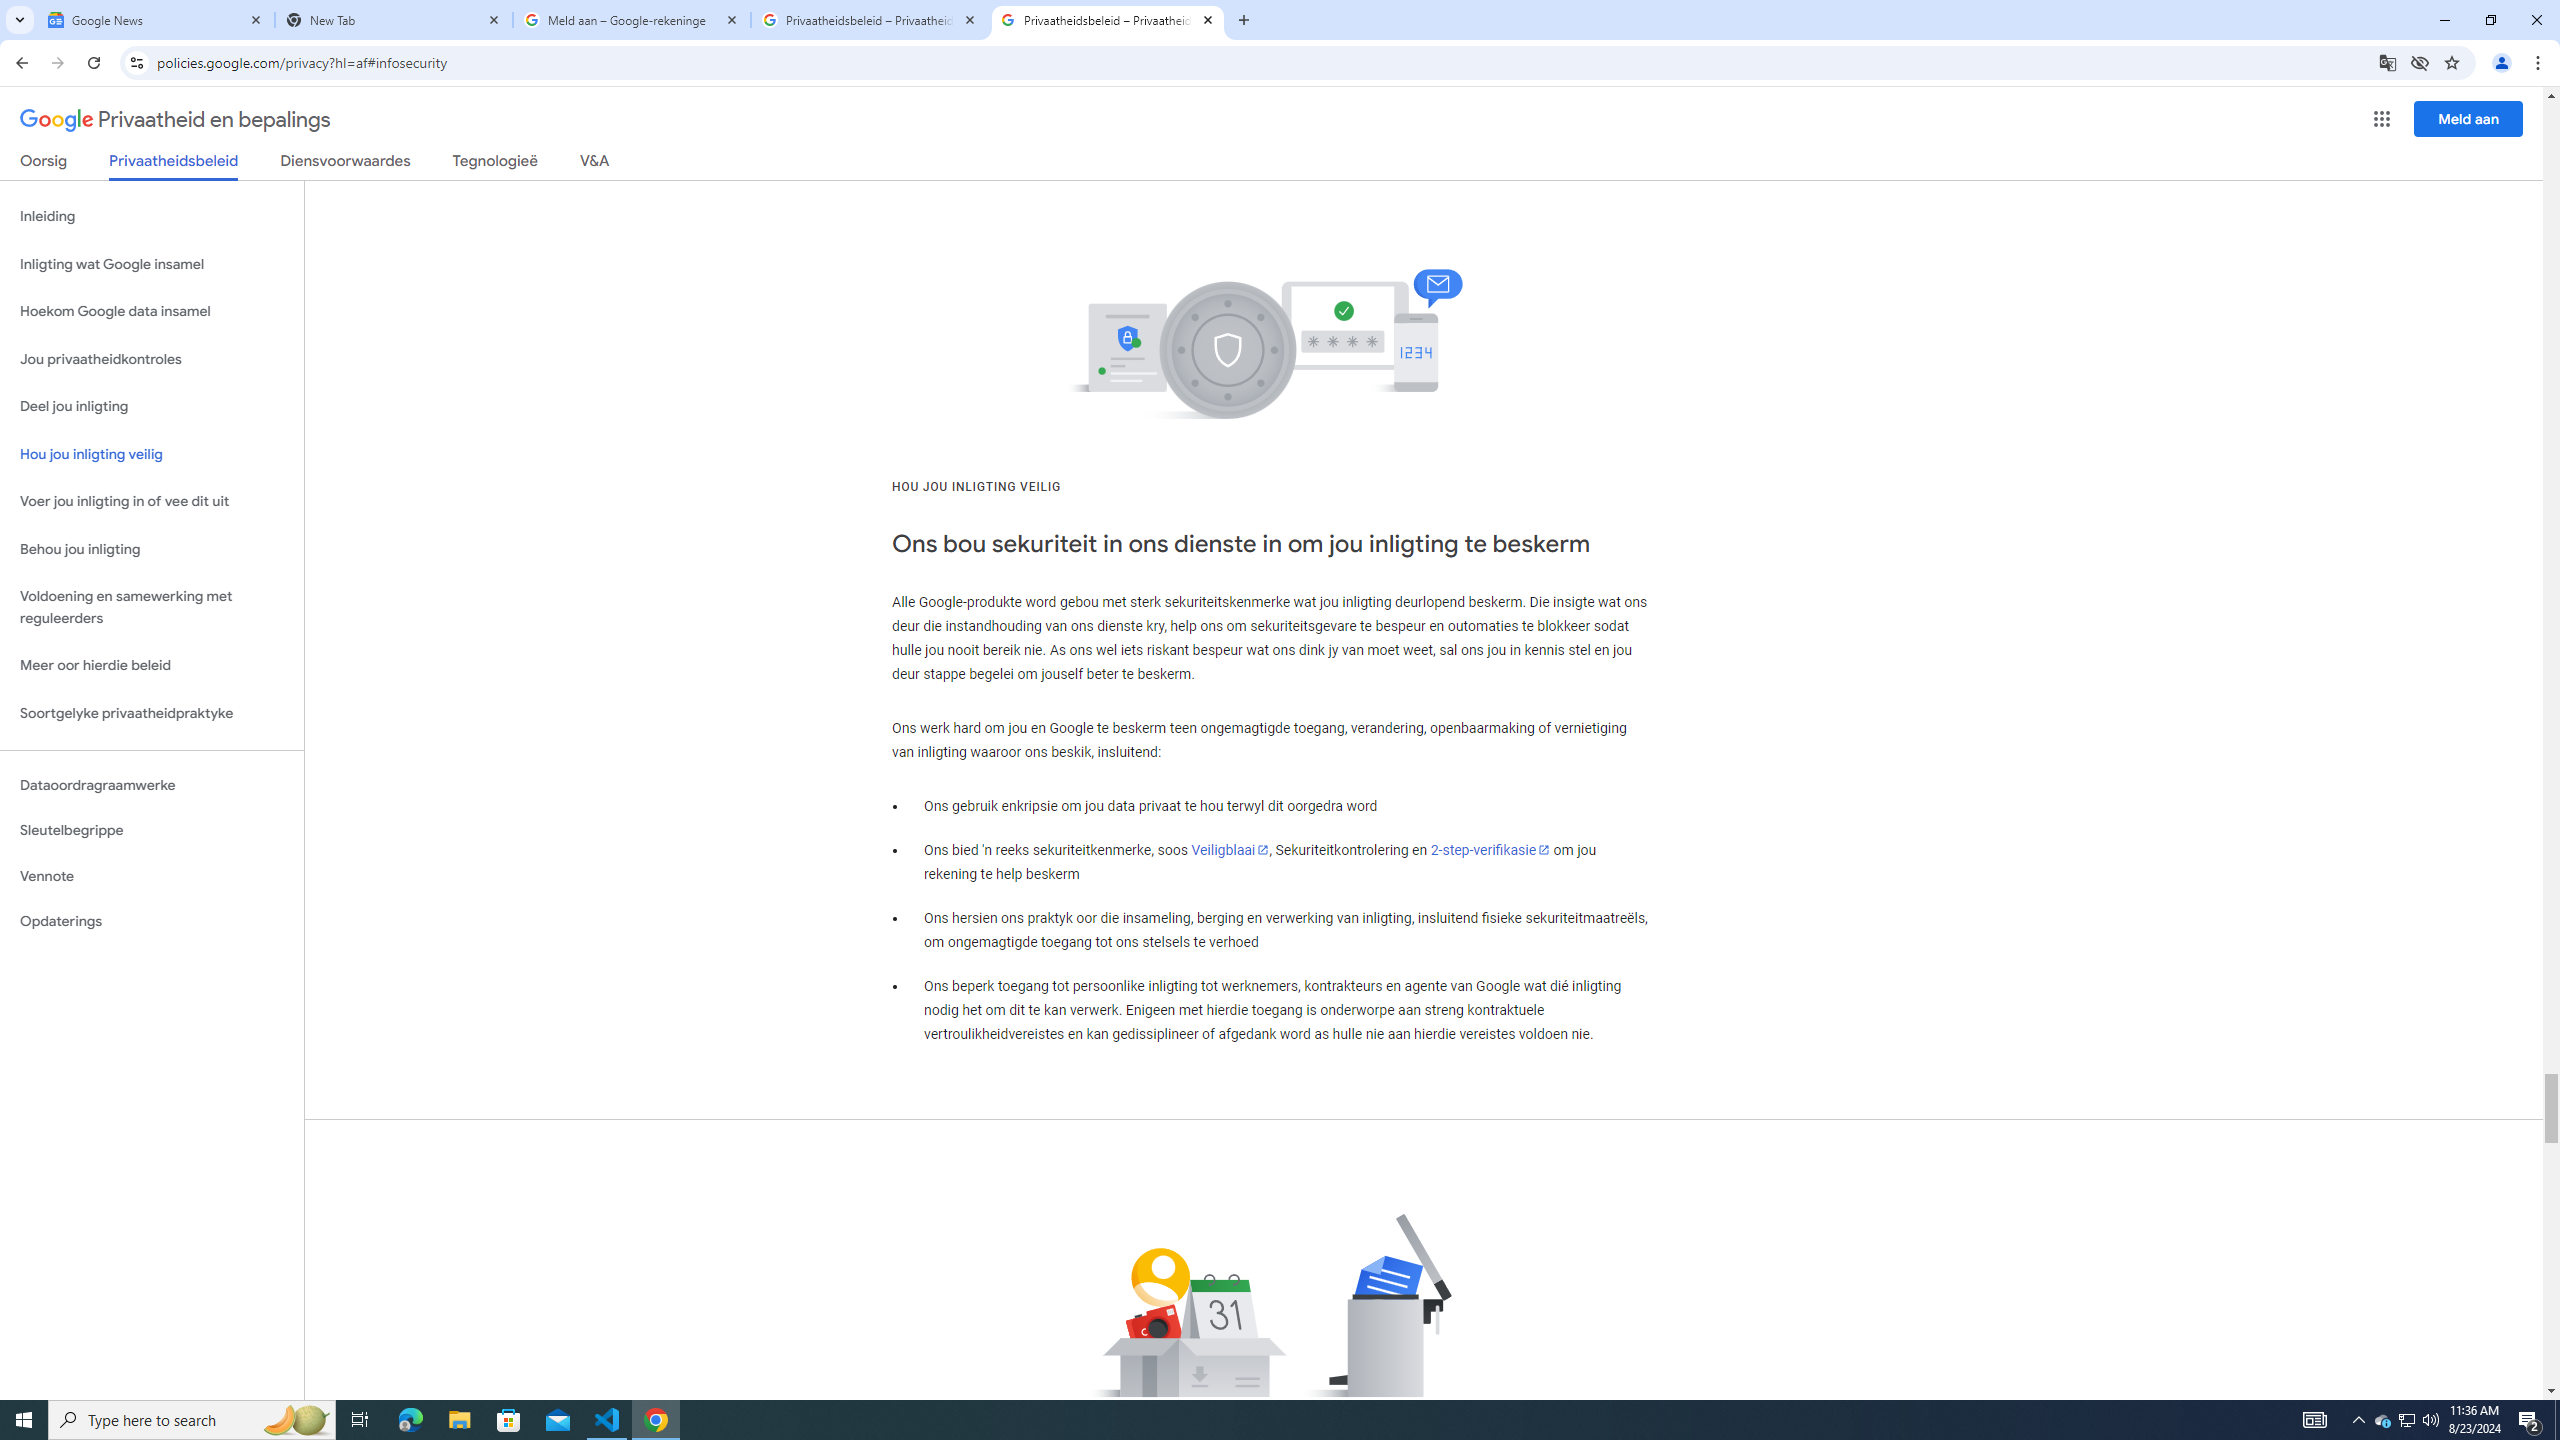 The image size is (2560, 1440). What do you see at coordinates (152, 713) in the screenshot?
I see `Soortgelyke privaatheidpraktyke` at bounding box center [152, 713].